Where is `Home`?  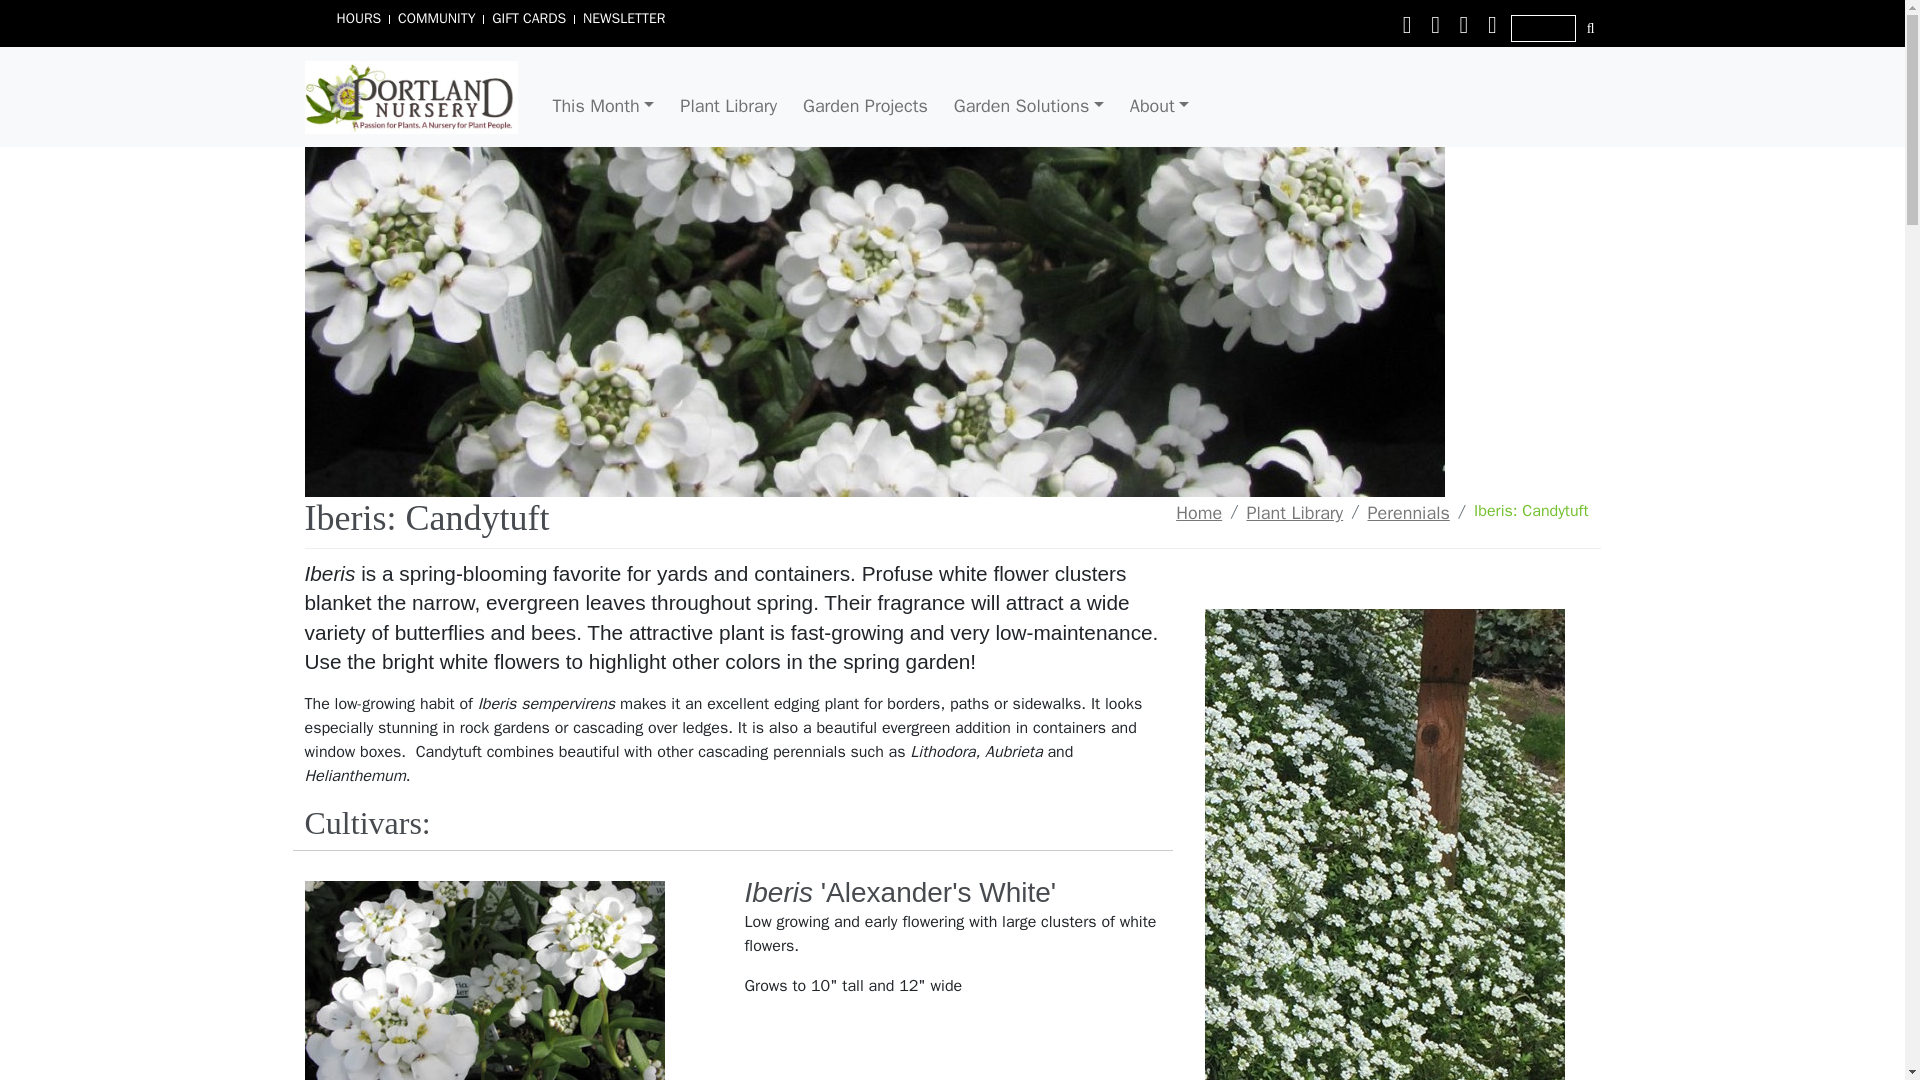 Home is located at coordinates (1198, 512).